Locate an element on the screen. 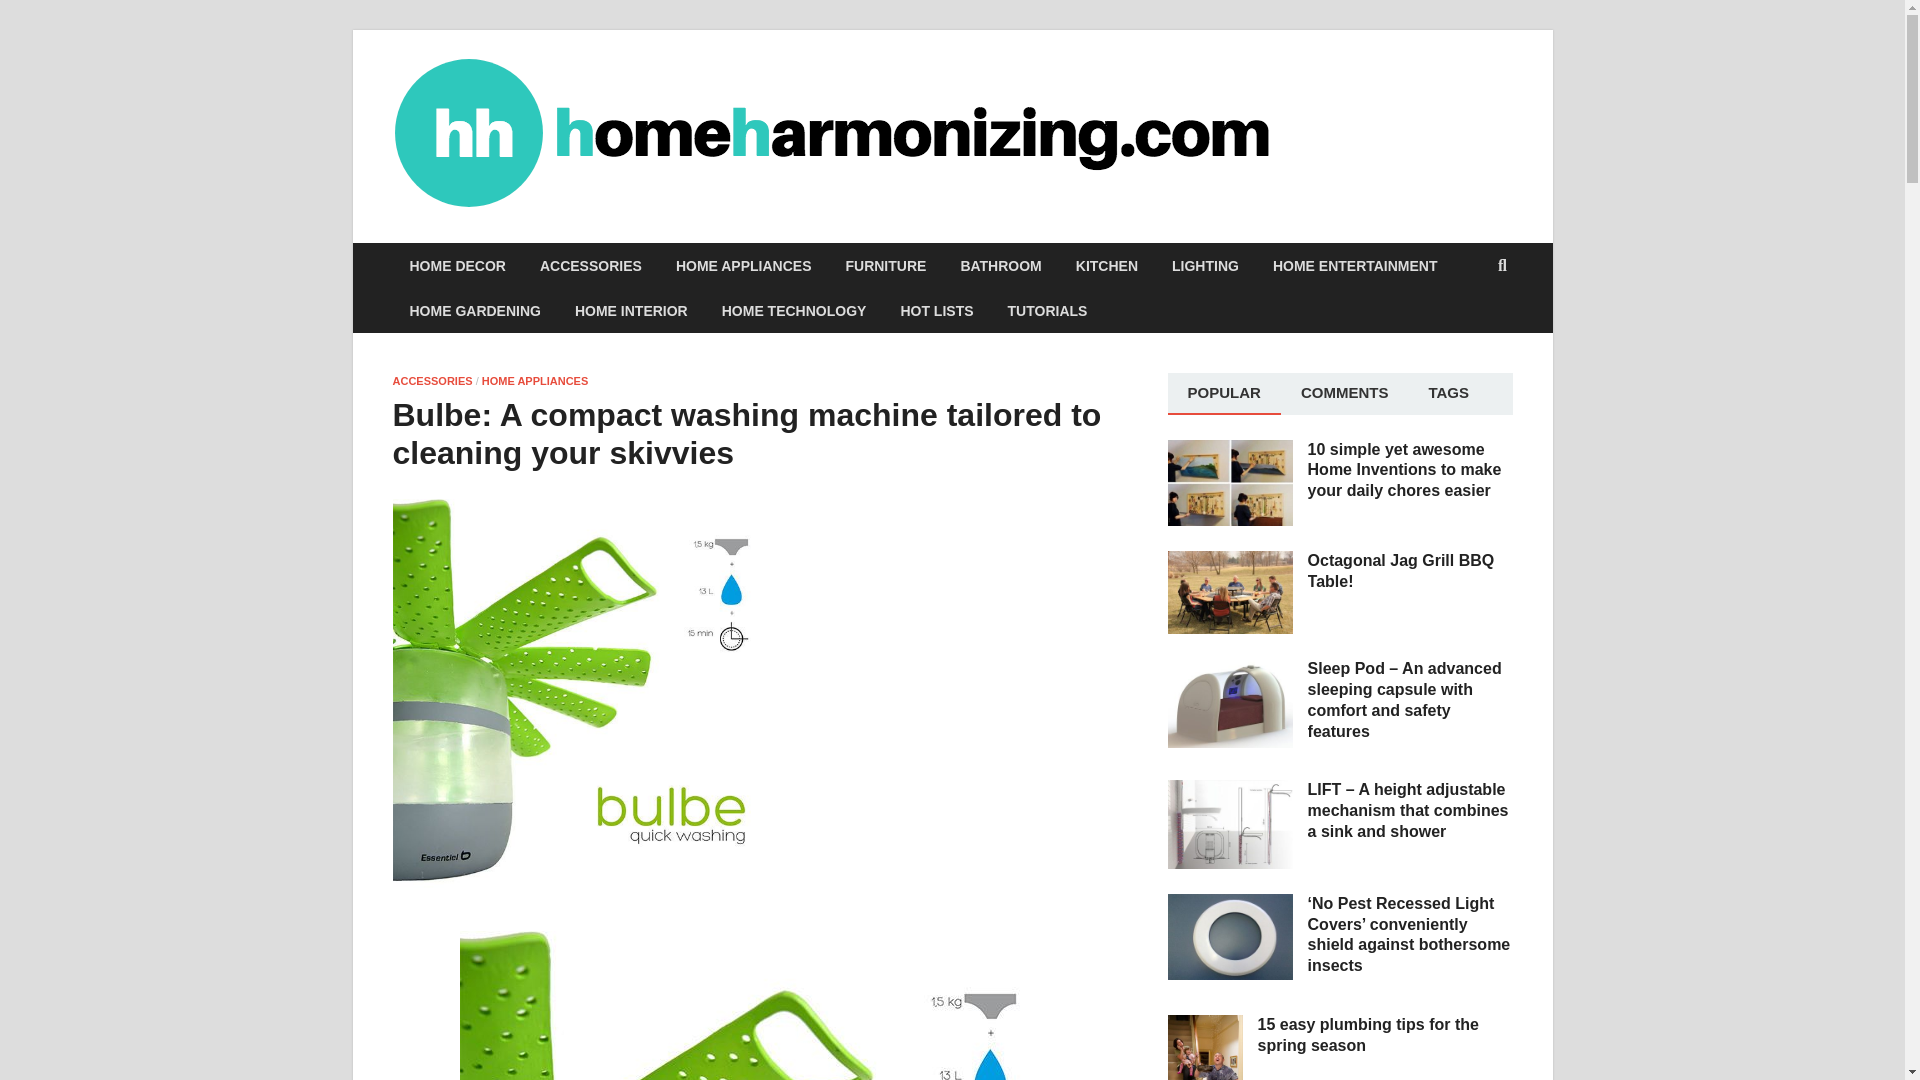  HOME APPLIANCES is located at coordinates (535, 380).